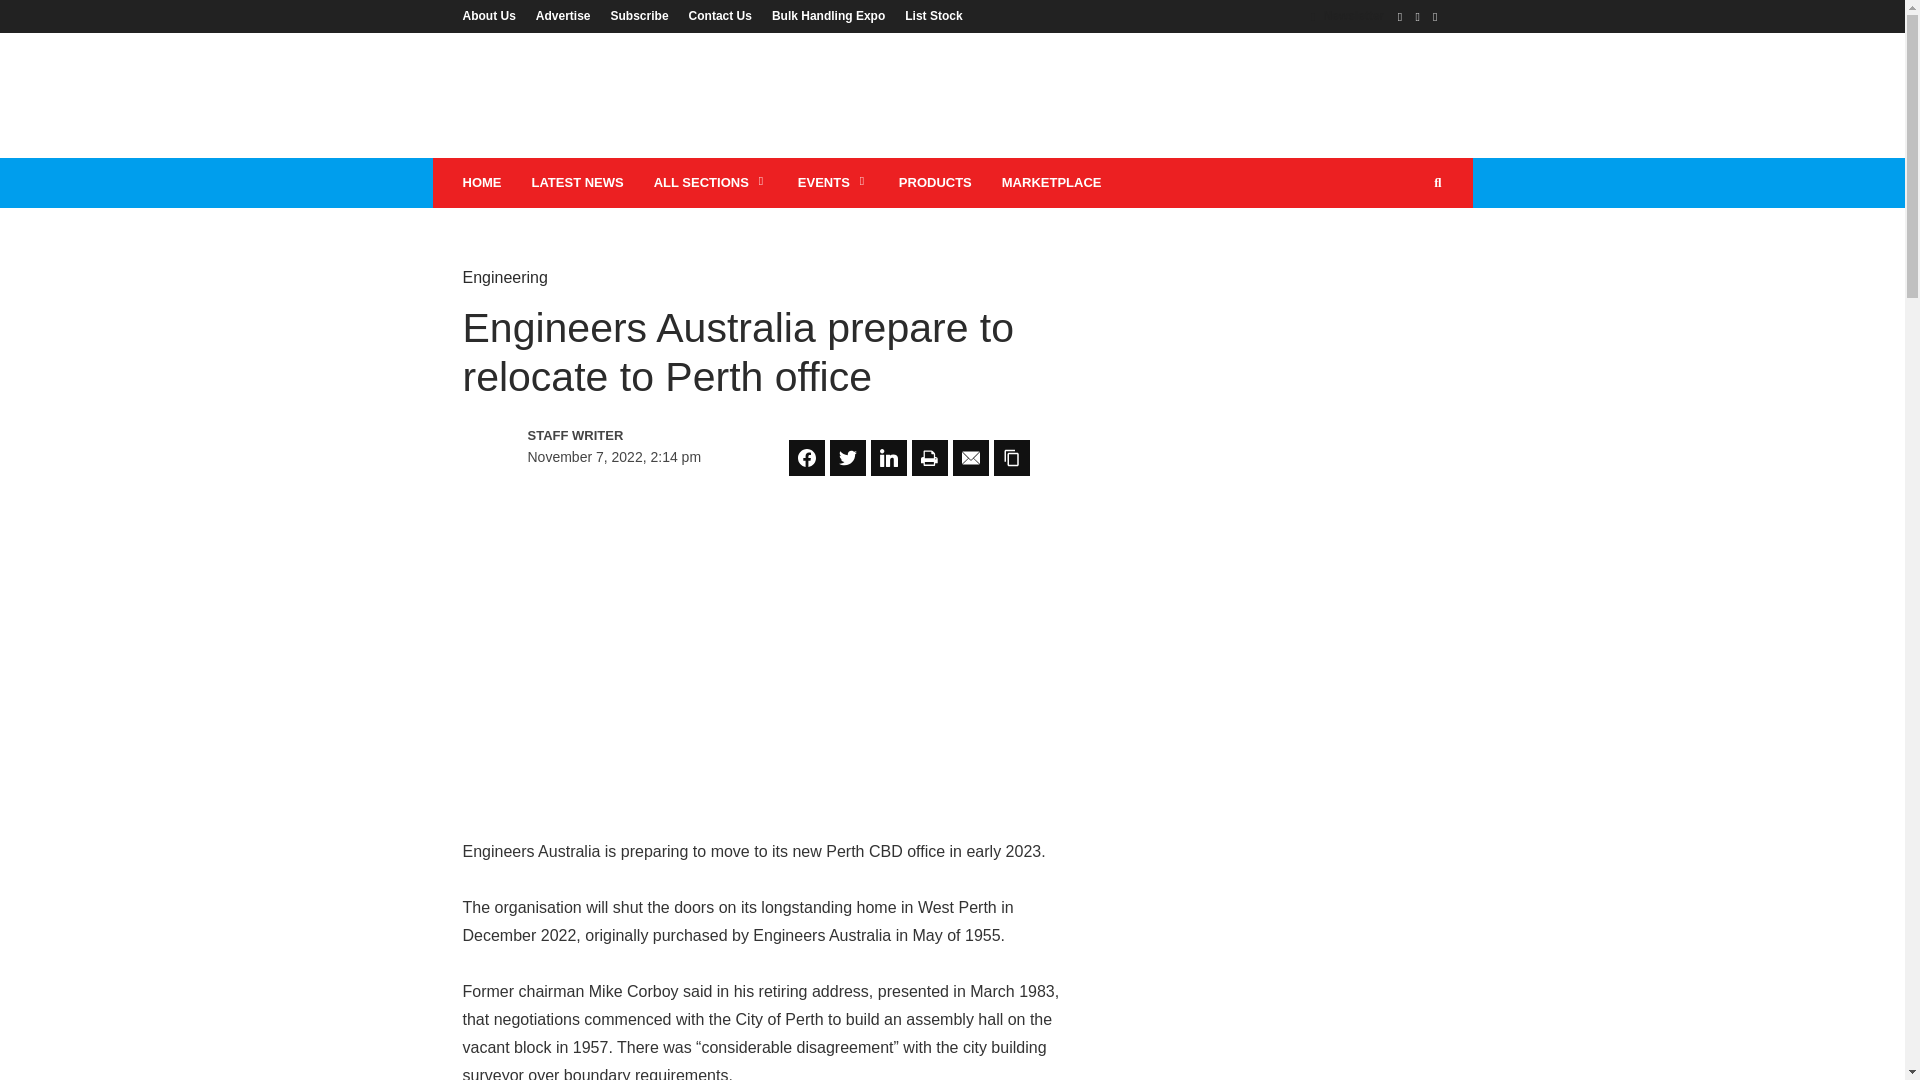 This screenshot has width=1920, height=1080. I want to click on Bulk Handling Expo, so click(828, 15).